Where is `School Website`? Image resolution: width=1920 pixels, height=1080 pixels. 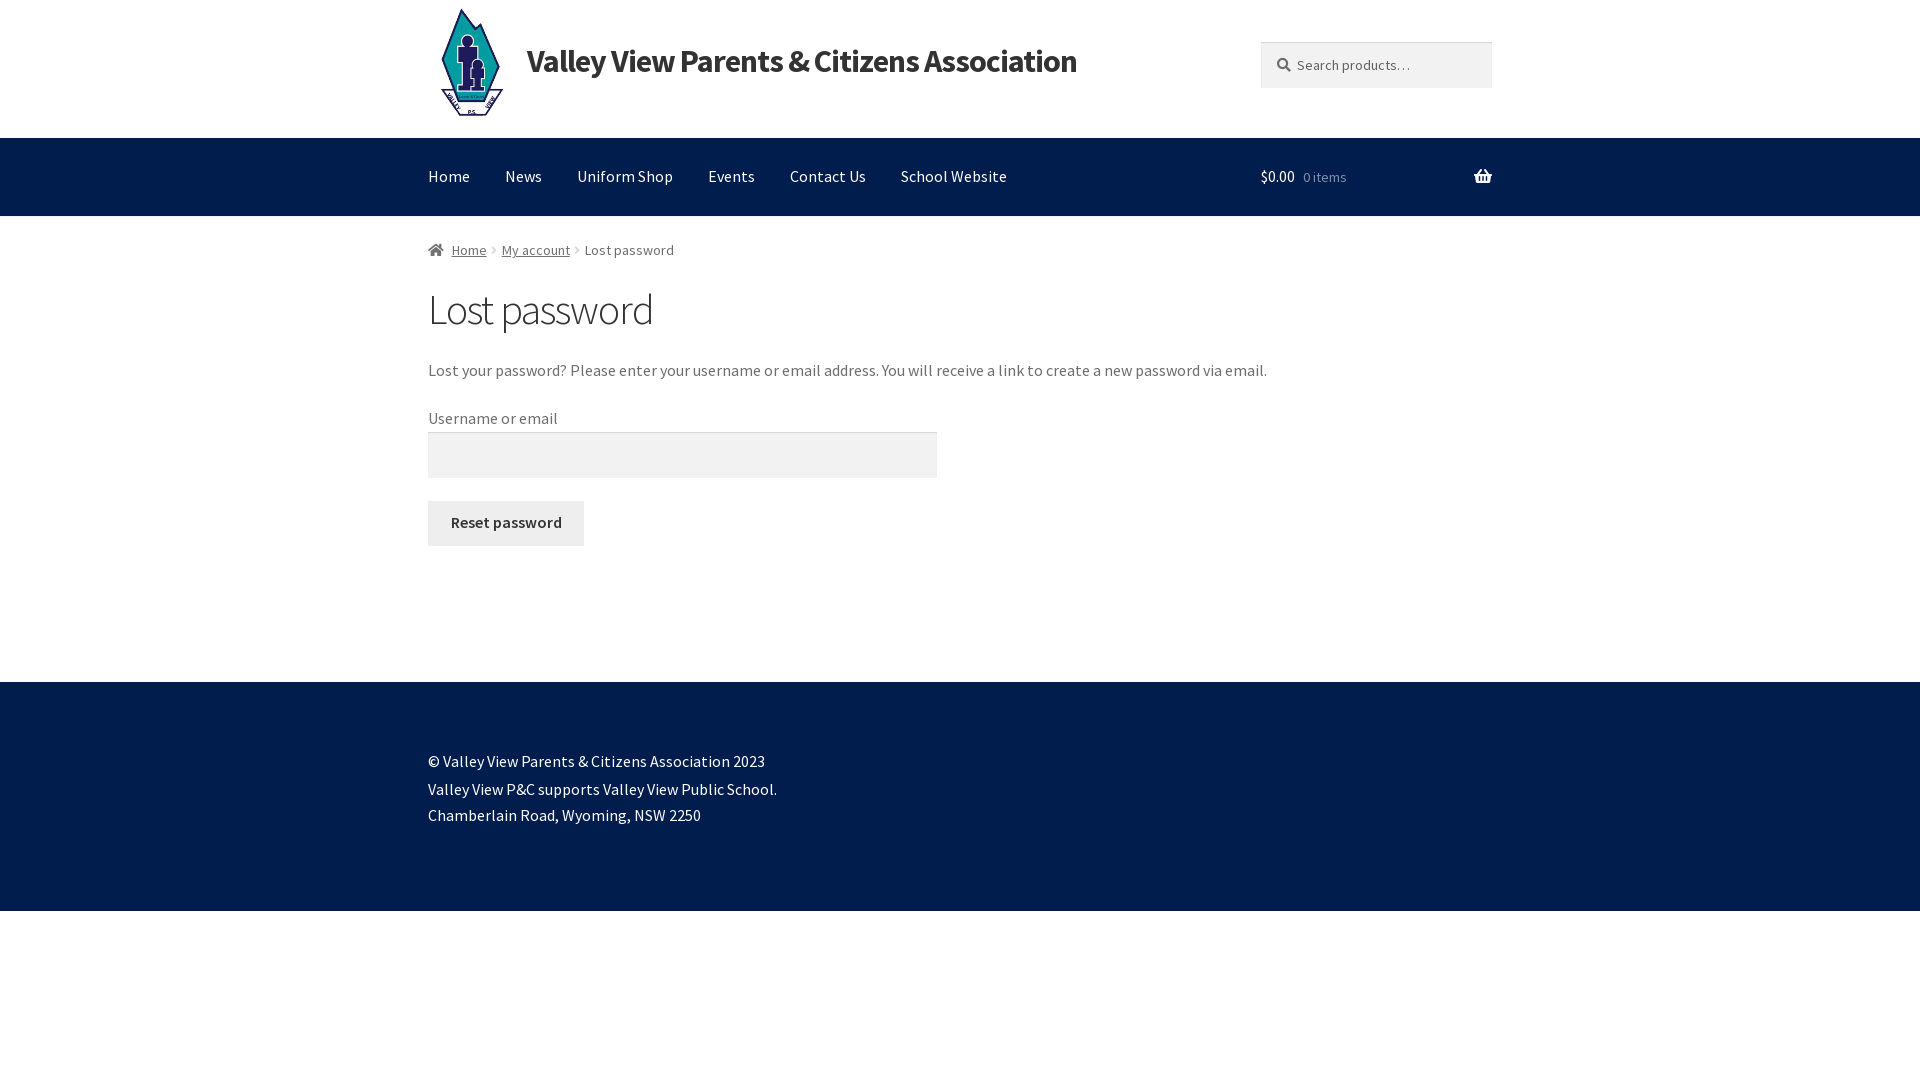
School Website is located at coordinates (954, 177).